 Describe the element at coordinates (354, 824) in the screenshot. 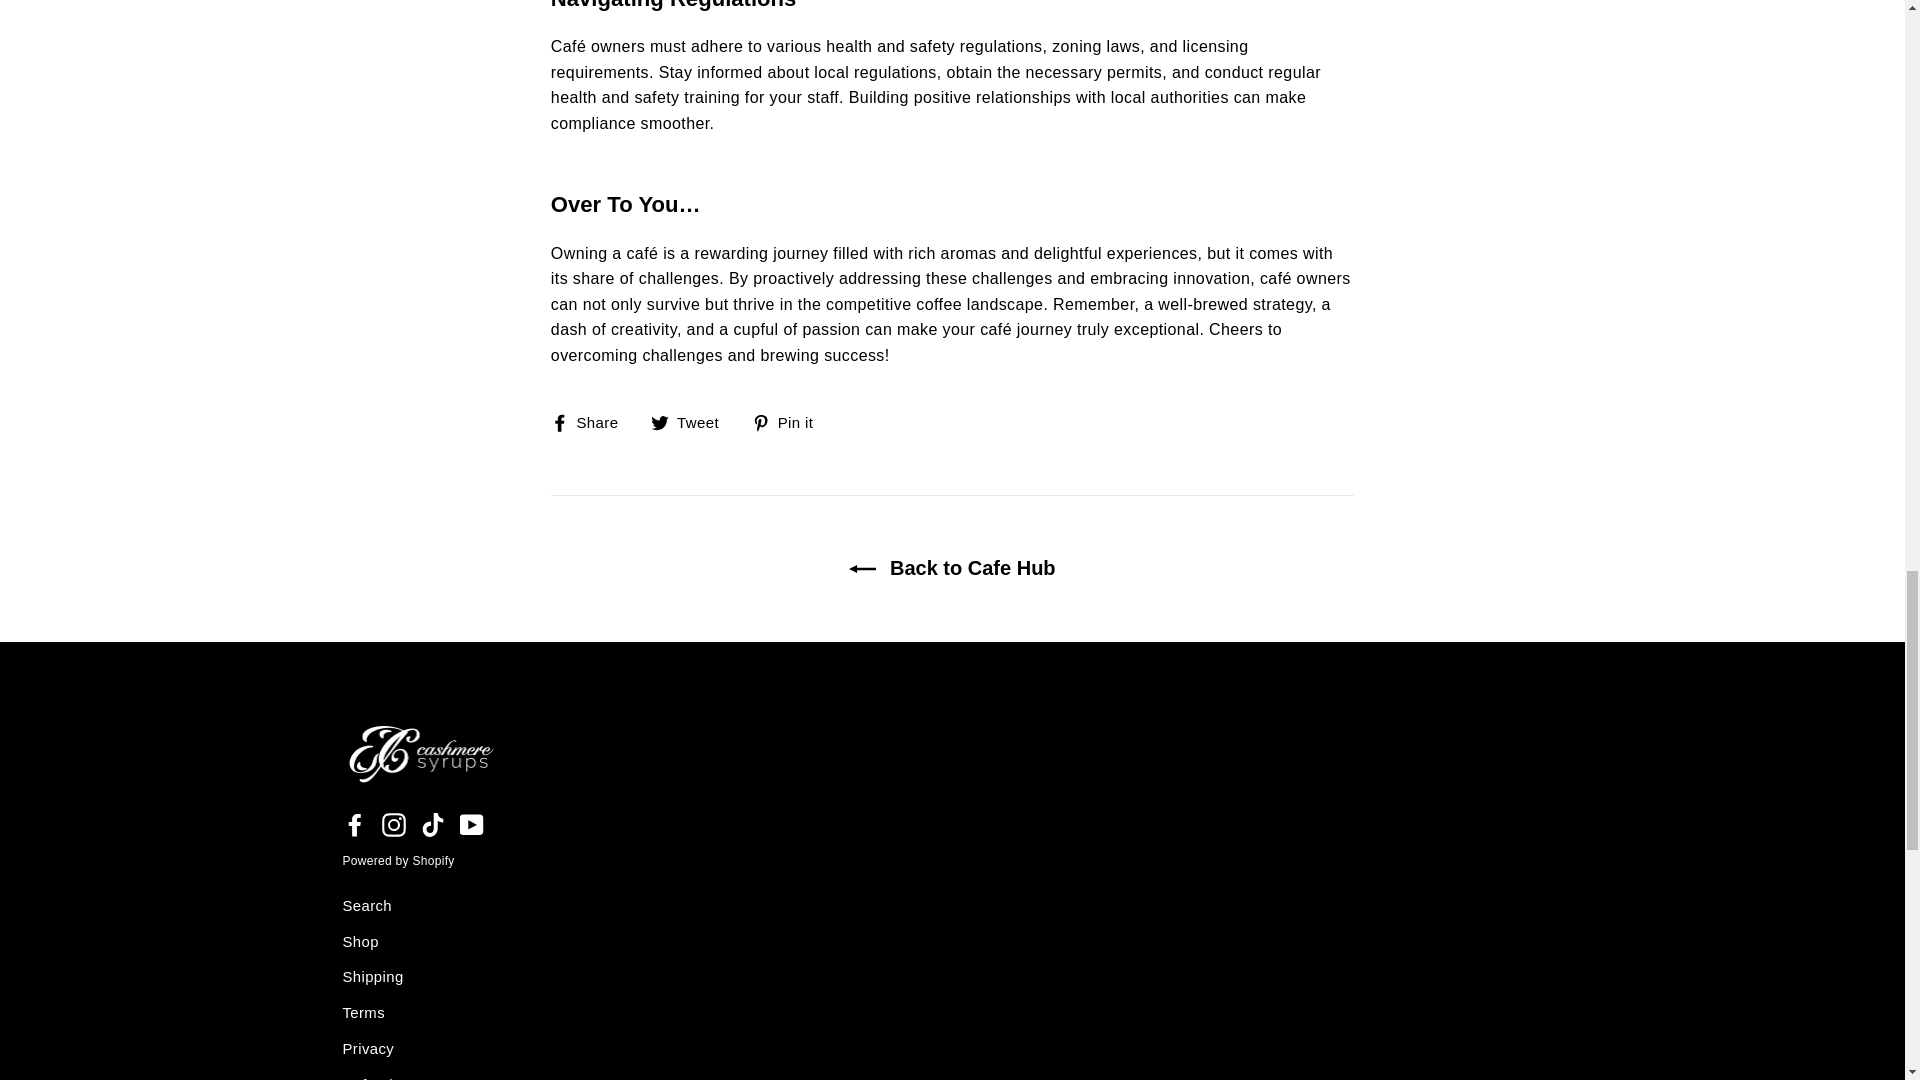

I see `Cashmere Syrups on Facebook` at that location.